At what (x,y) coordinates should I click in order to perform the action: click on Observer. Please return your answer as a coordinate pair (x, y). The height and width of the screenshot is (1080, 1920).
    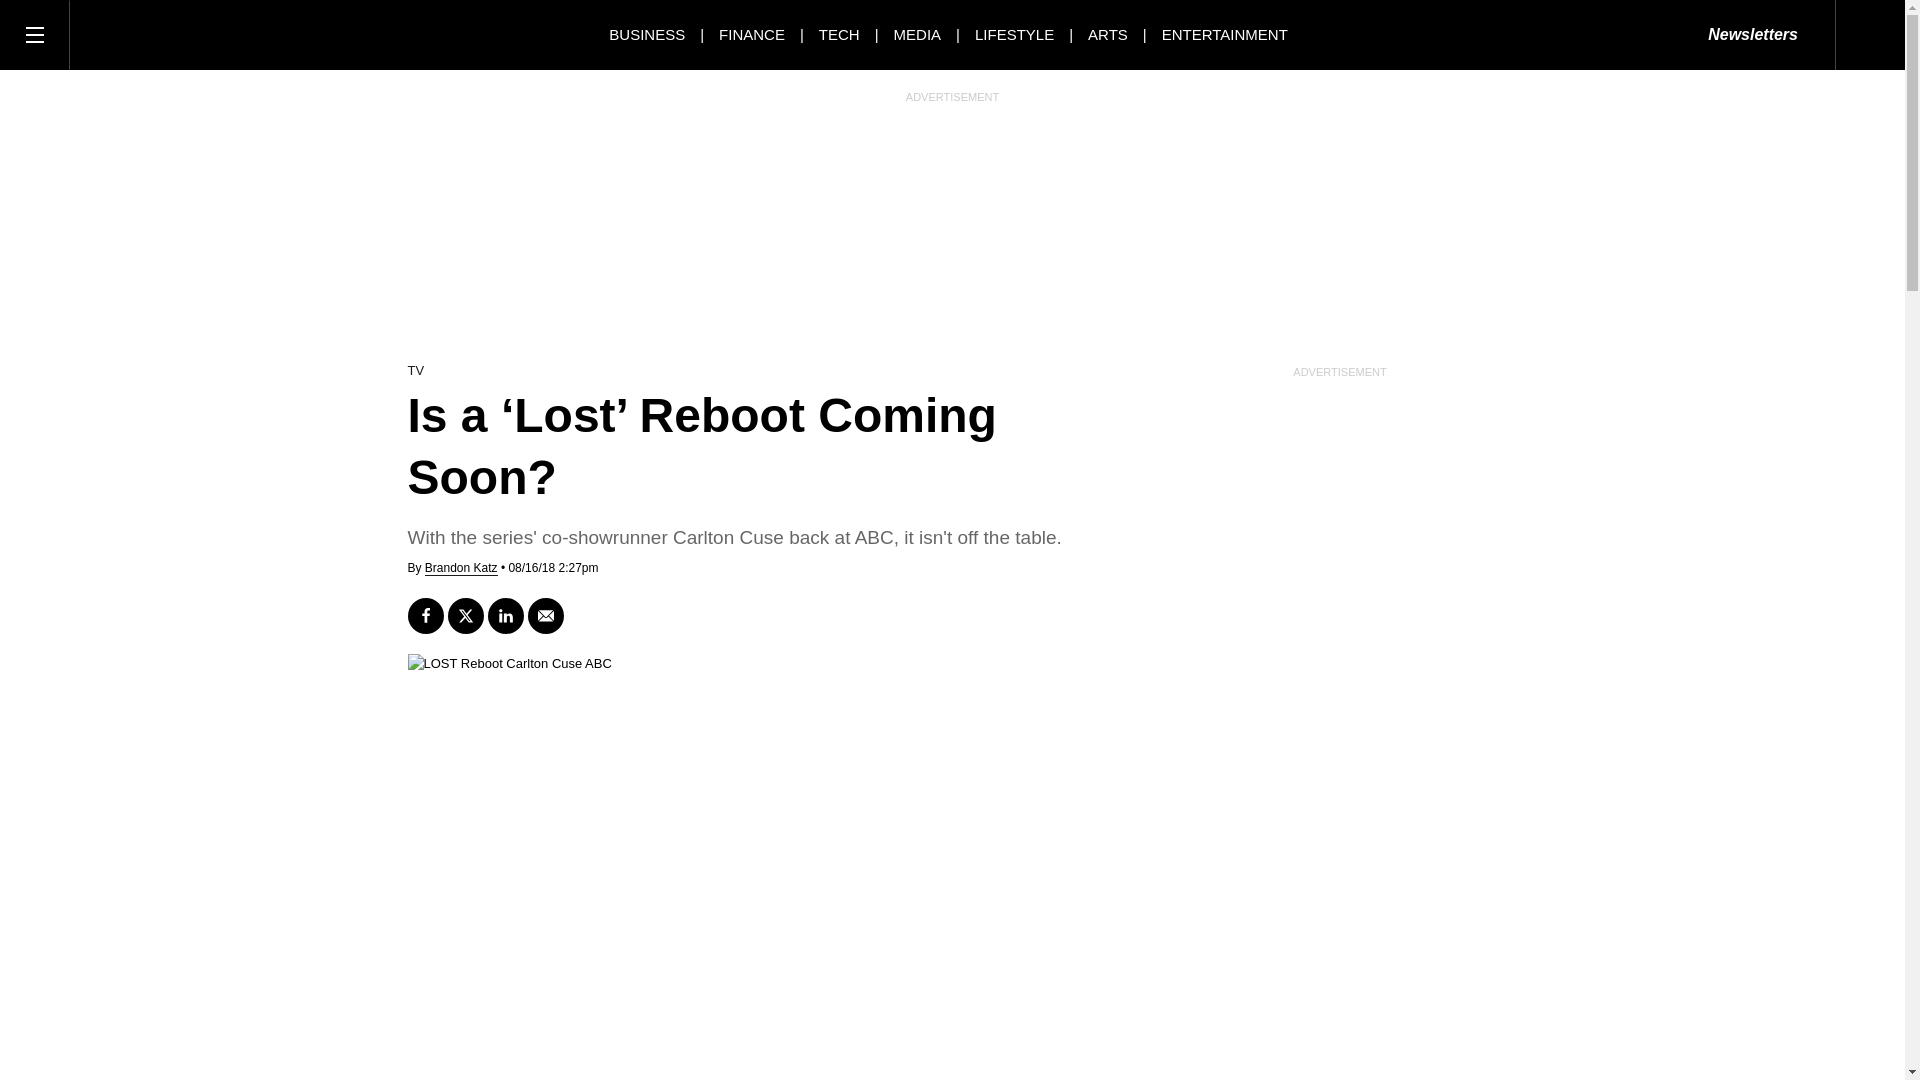
    Looking at the image, I should click on (160, 34).